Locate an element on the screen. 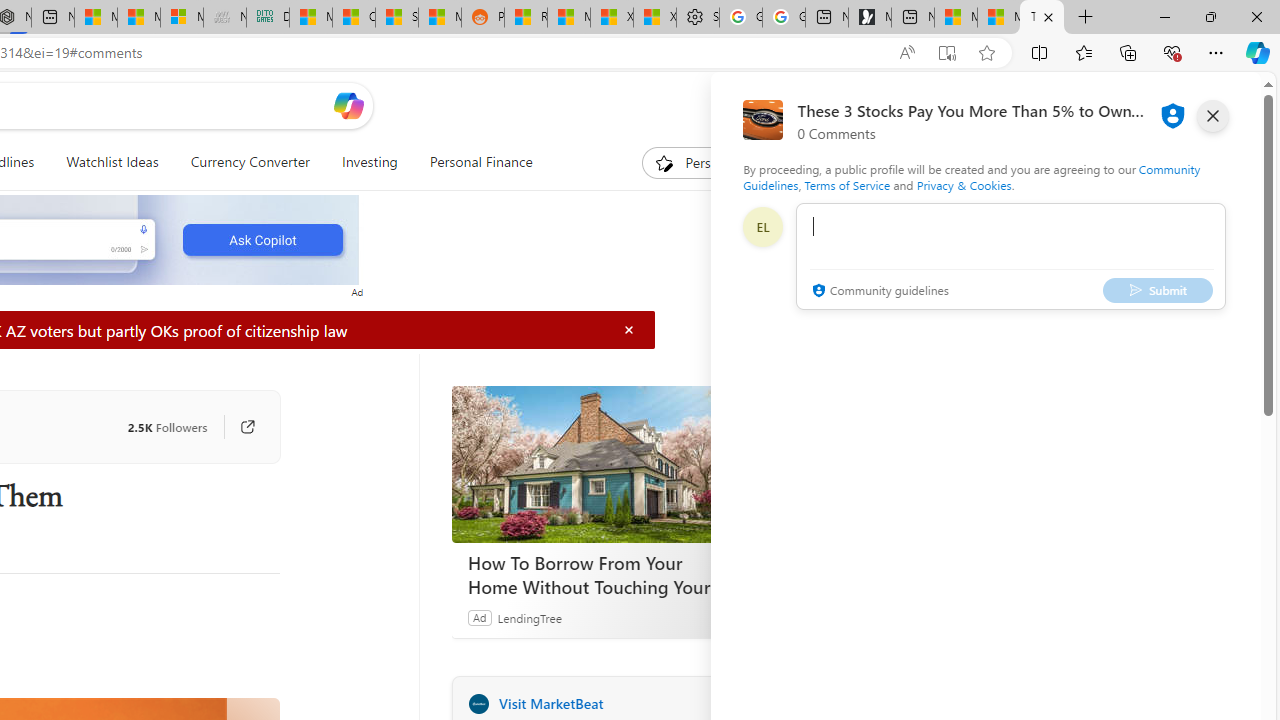  comment-box is located at coordinates (1011, 256).